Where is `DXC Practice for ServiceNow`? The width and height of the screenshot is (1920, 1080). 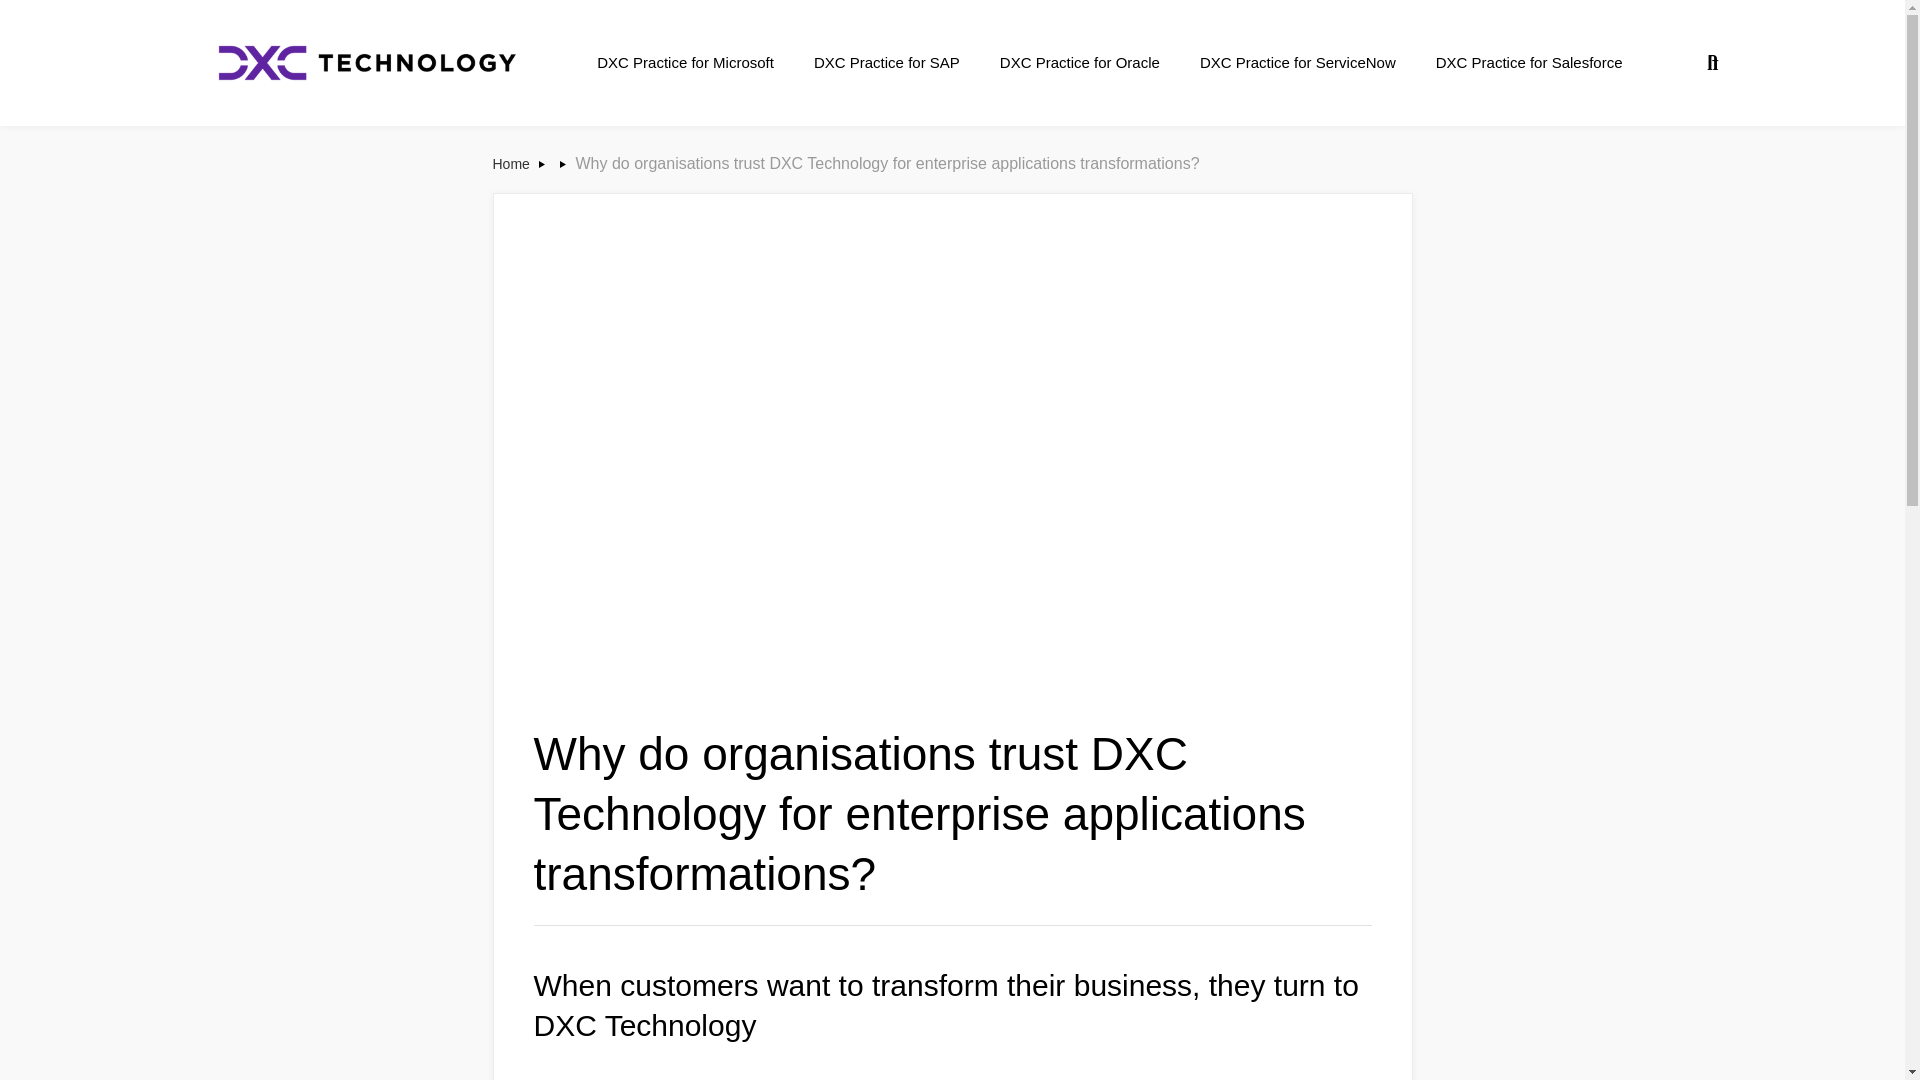
DXC Practice for ServiceNow is located at coordinates (1298, 62).